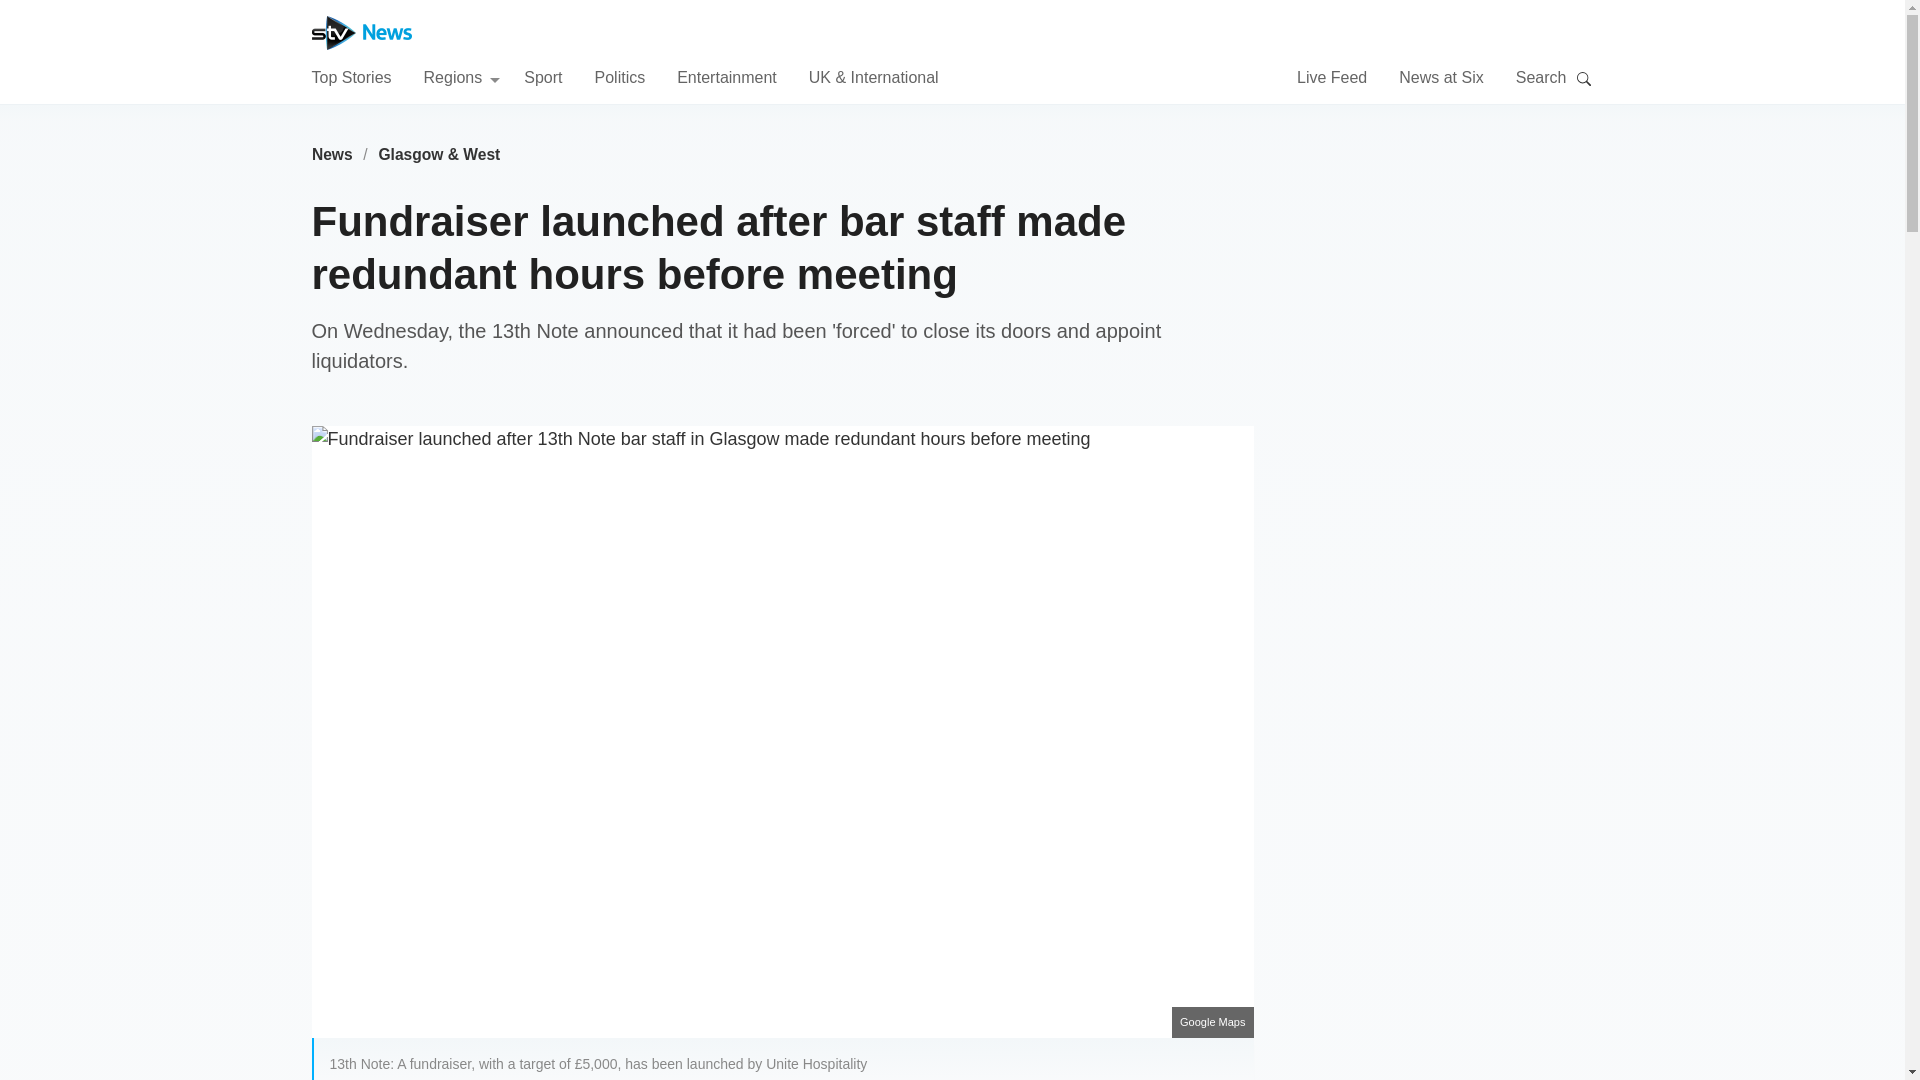  I want to click on Regions, so click(462, 76).